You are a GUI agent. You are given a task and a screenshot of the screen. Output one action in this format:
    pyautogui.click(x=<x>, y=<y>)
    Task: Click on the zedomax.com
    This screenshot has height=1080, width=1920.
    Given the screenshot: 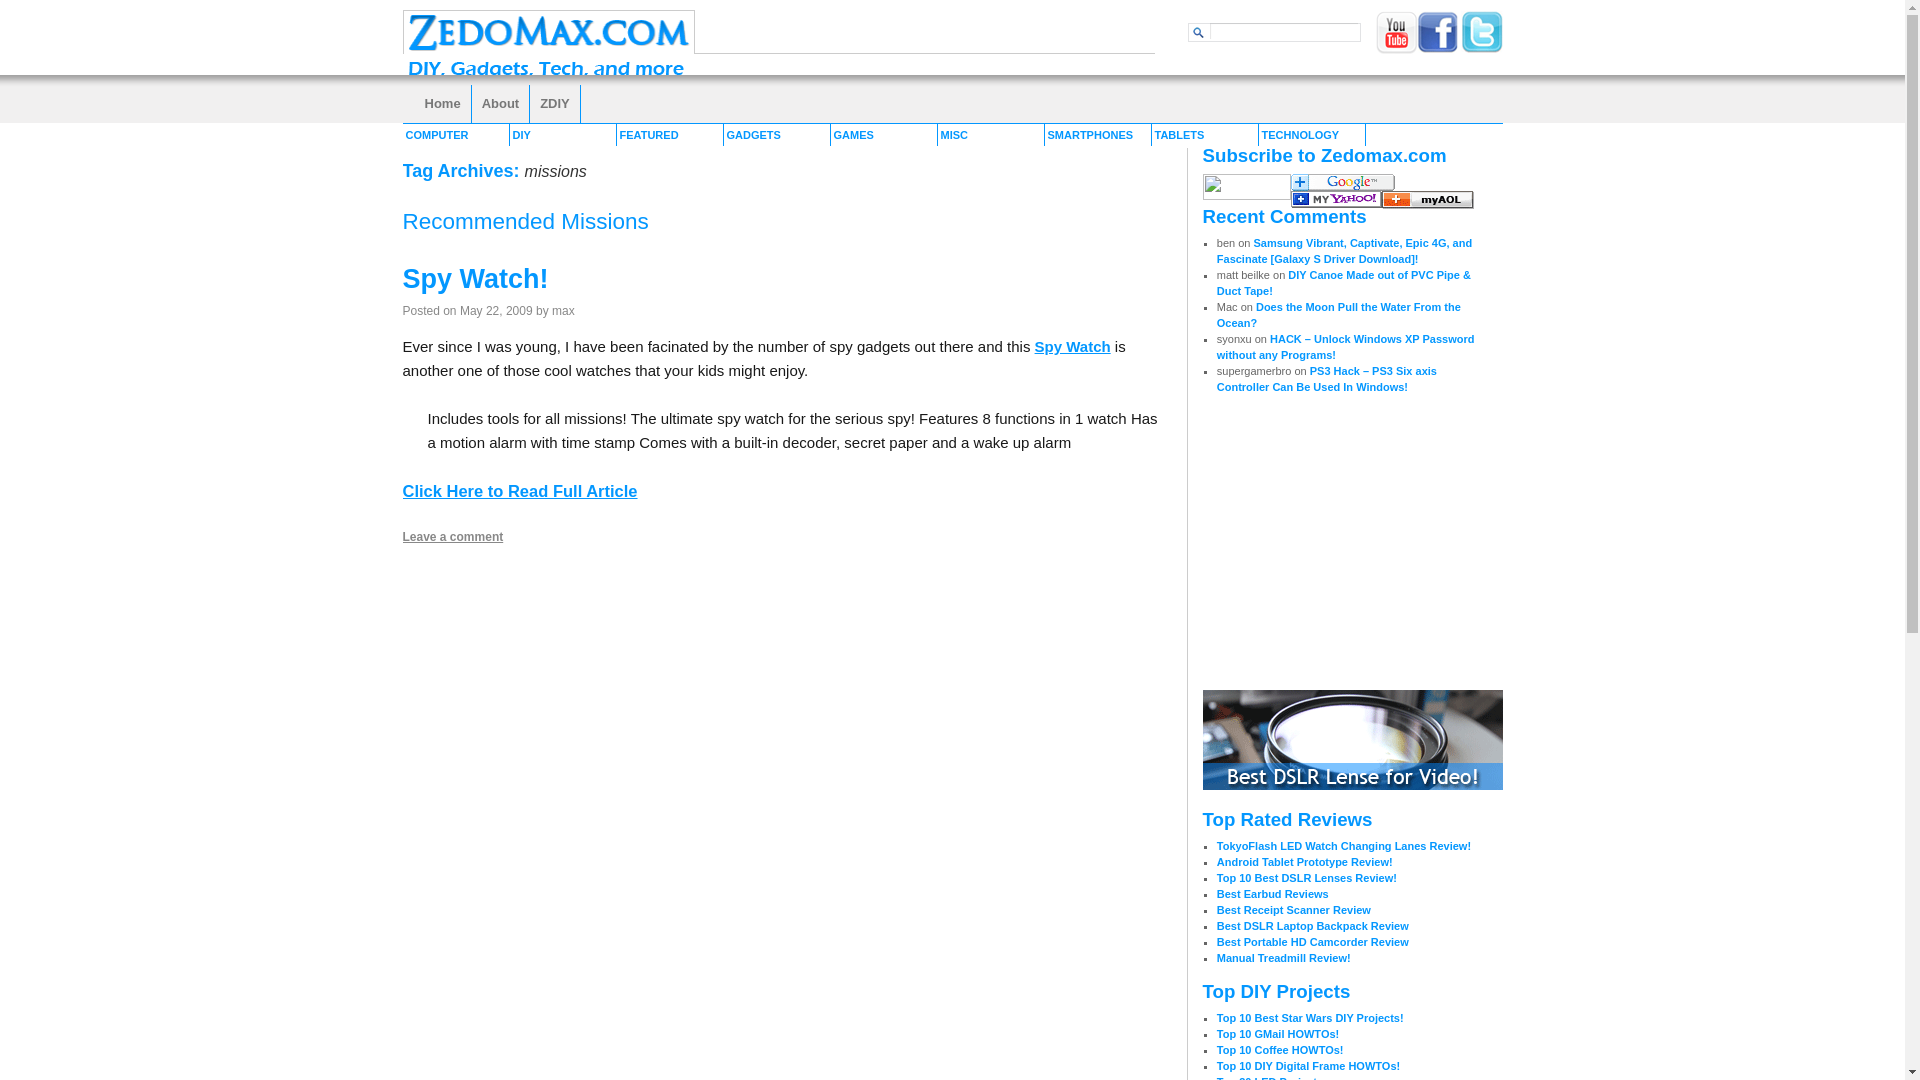 What is the action you would take?
    pyautogui.click(x=547, y=50)
    